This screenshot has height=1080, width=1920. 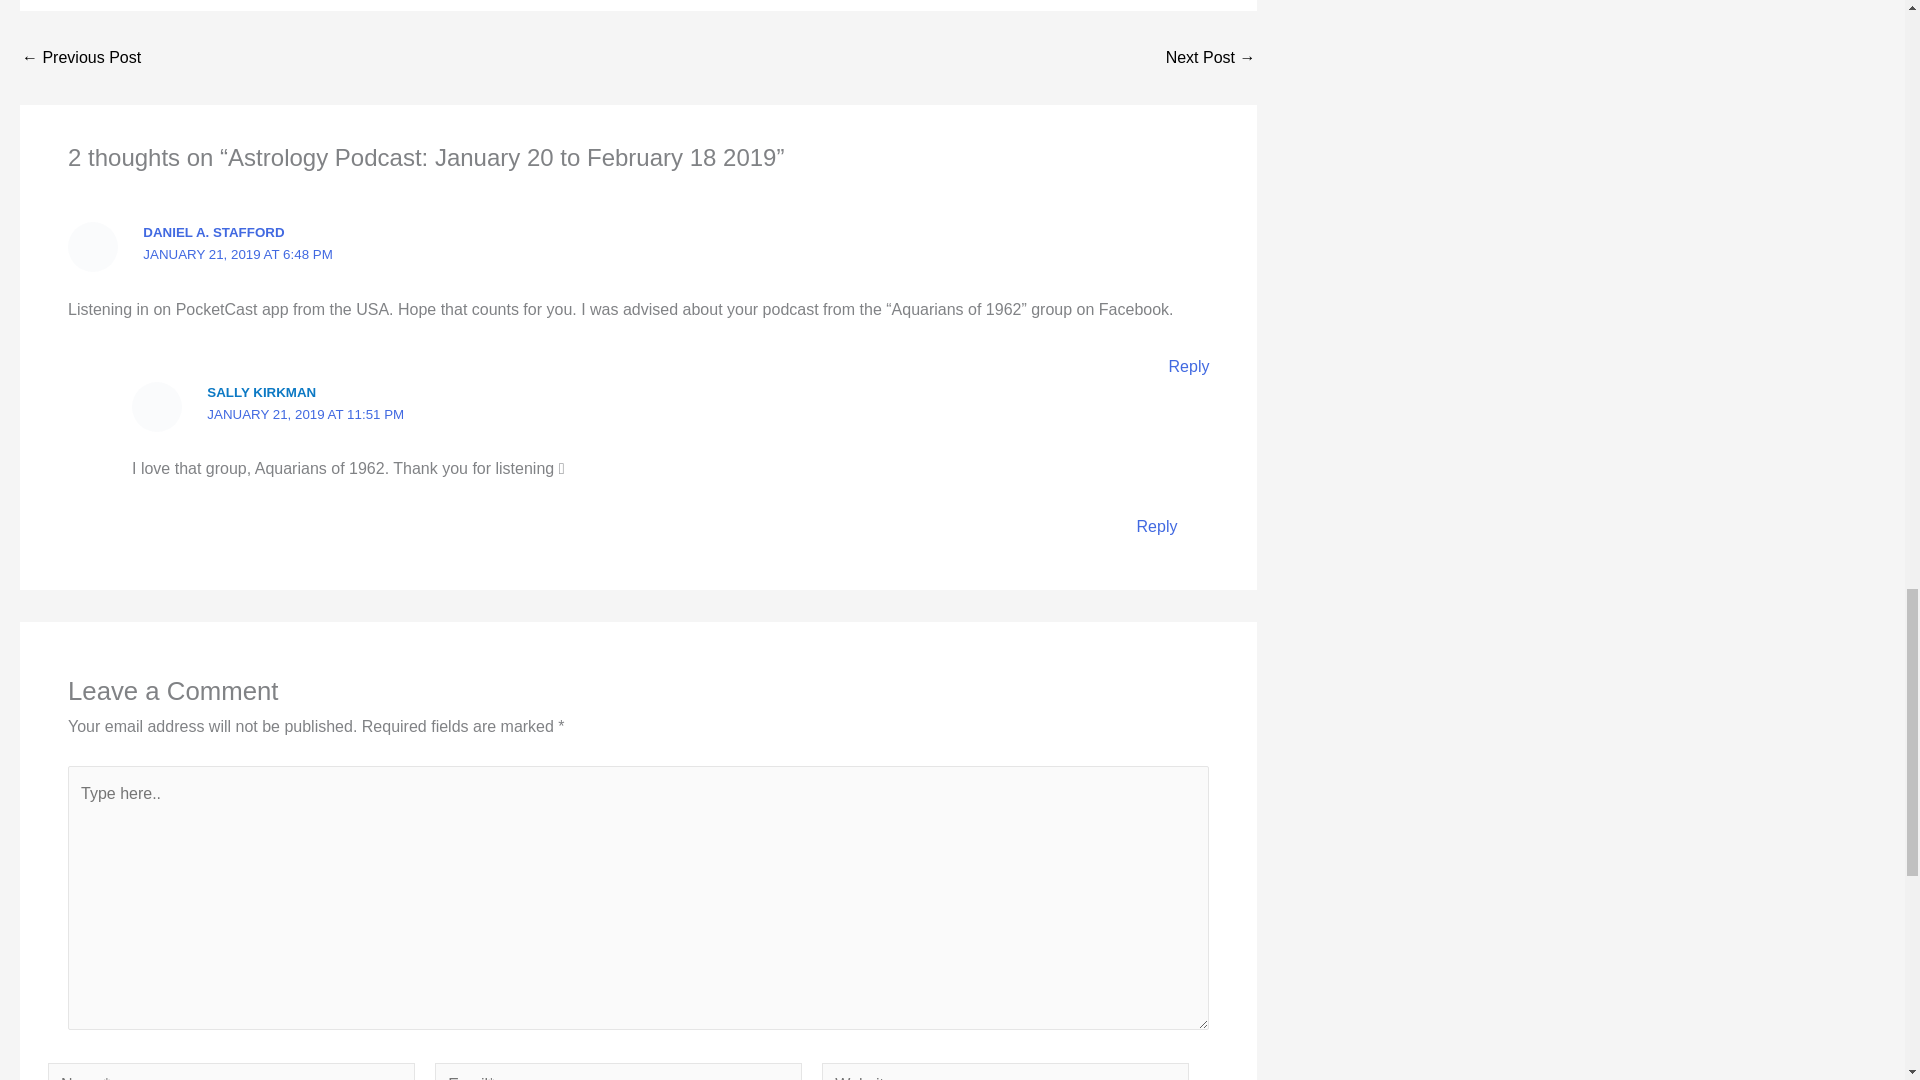 I want to click on Venus conjunct Jupiter: Love And Luck, so click(x=1210, y=57).